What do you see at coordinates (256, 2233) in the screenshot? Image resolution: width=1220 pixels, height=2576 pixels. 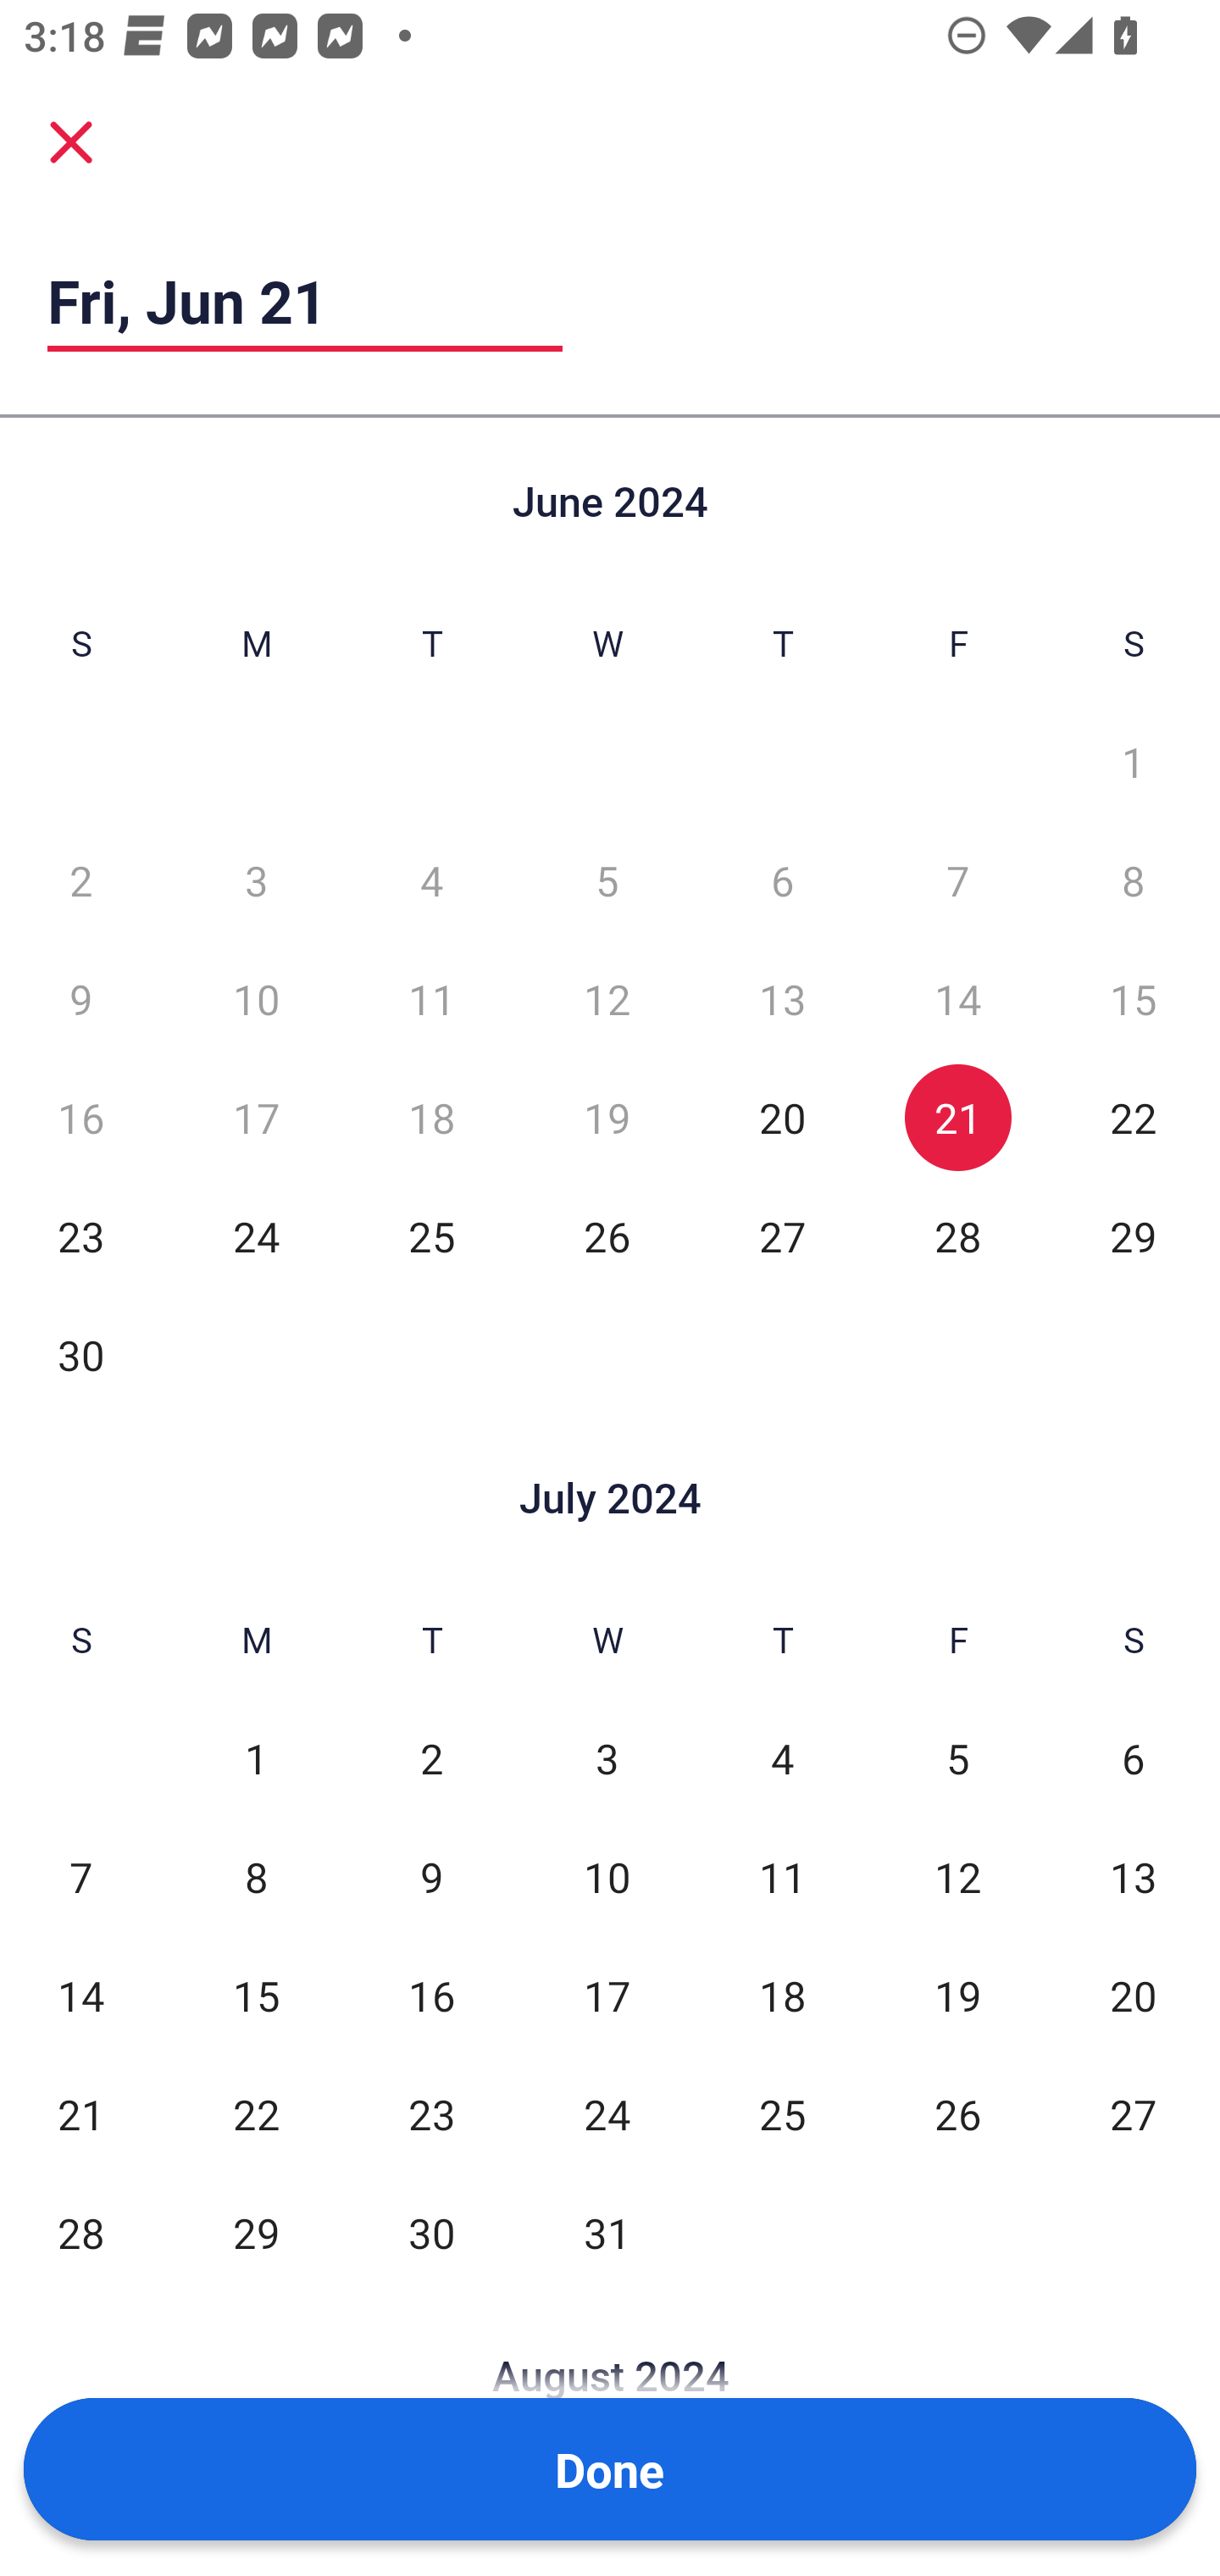 I see `29 Mon, Jul 29, Not Selected` at bounding box center [256, 2233].